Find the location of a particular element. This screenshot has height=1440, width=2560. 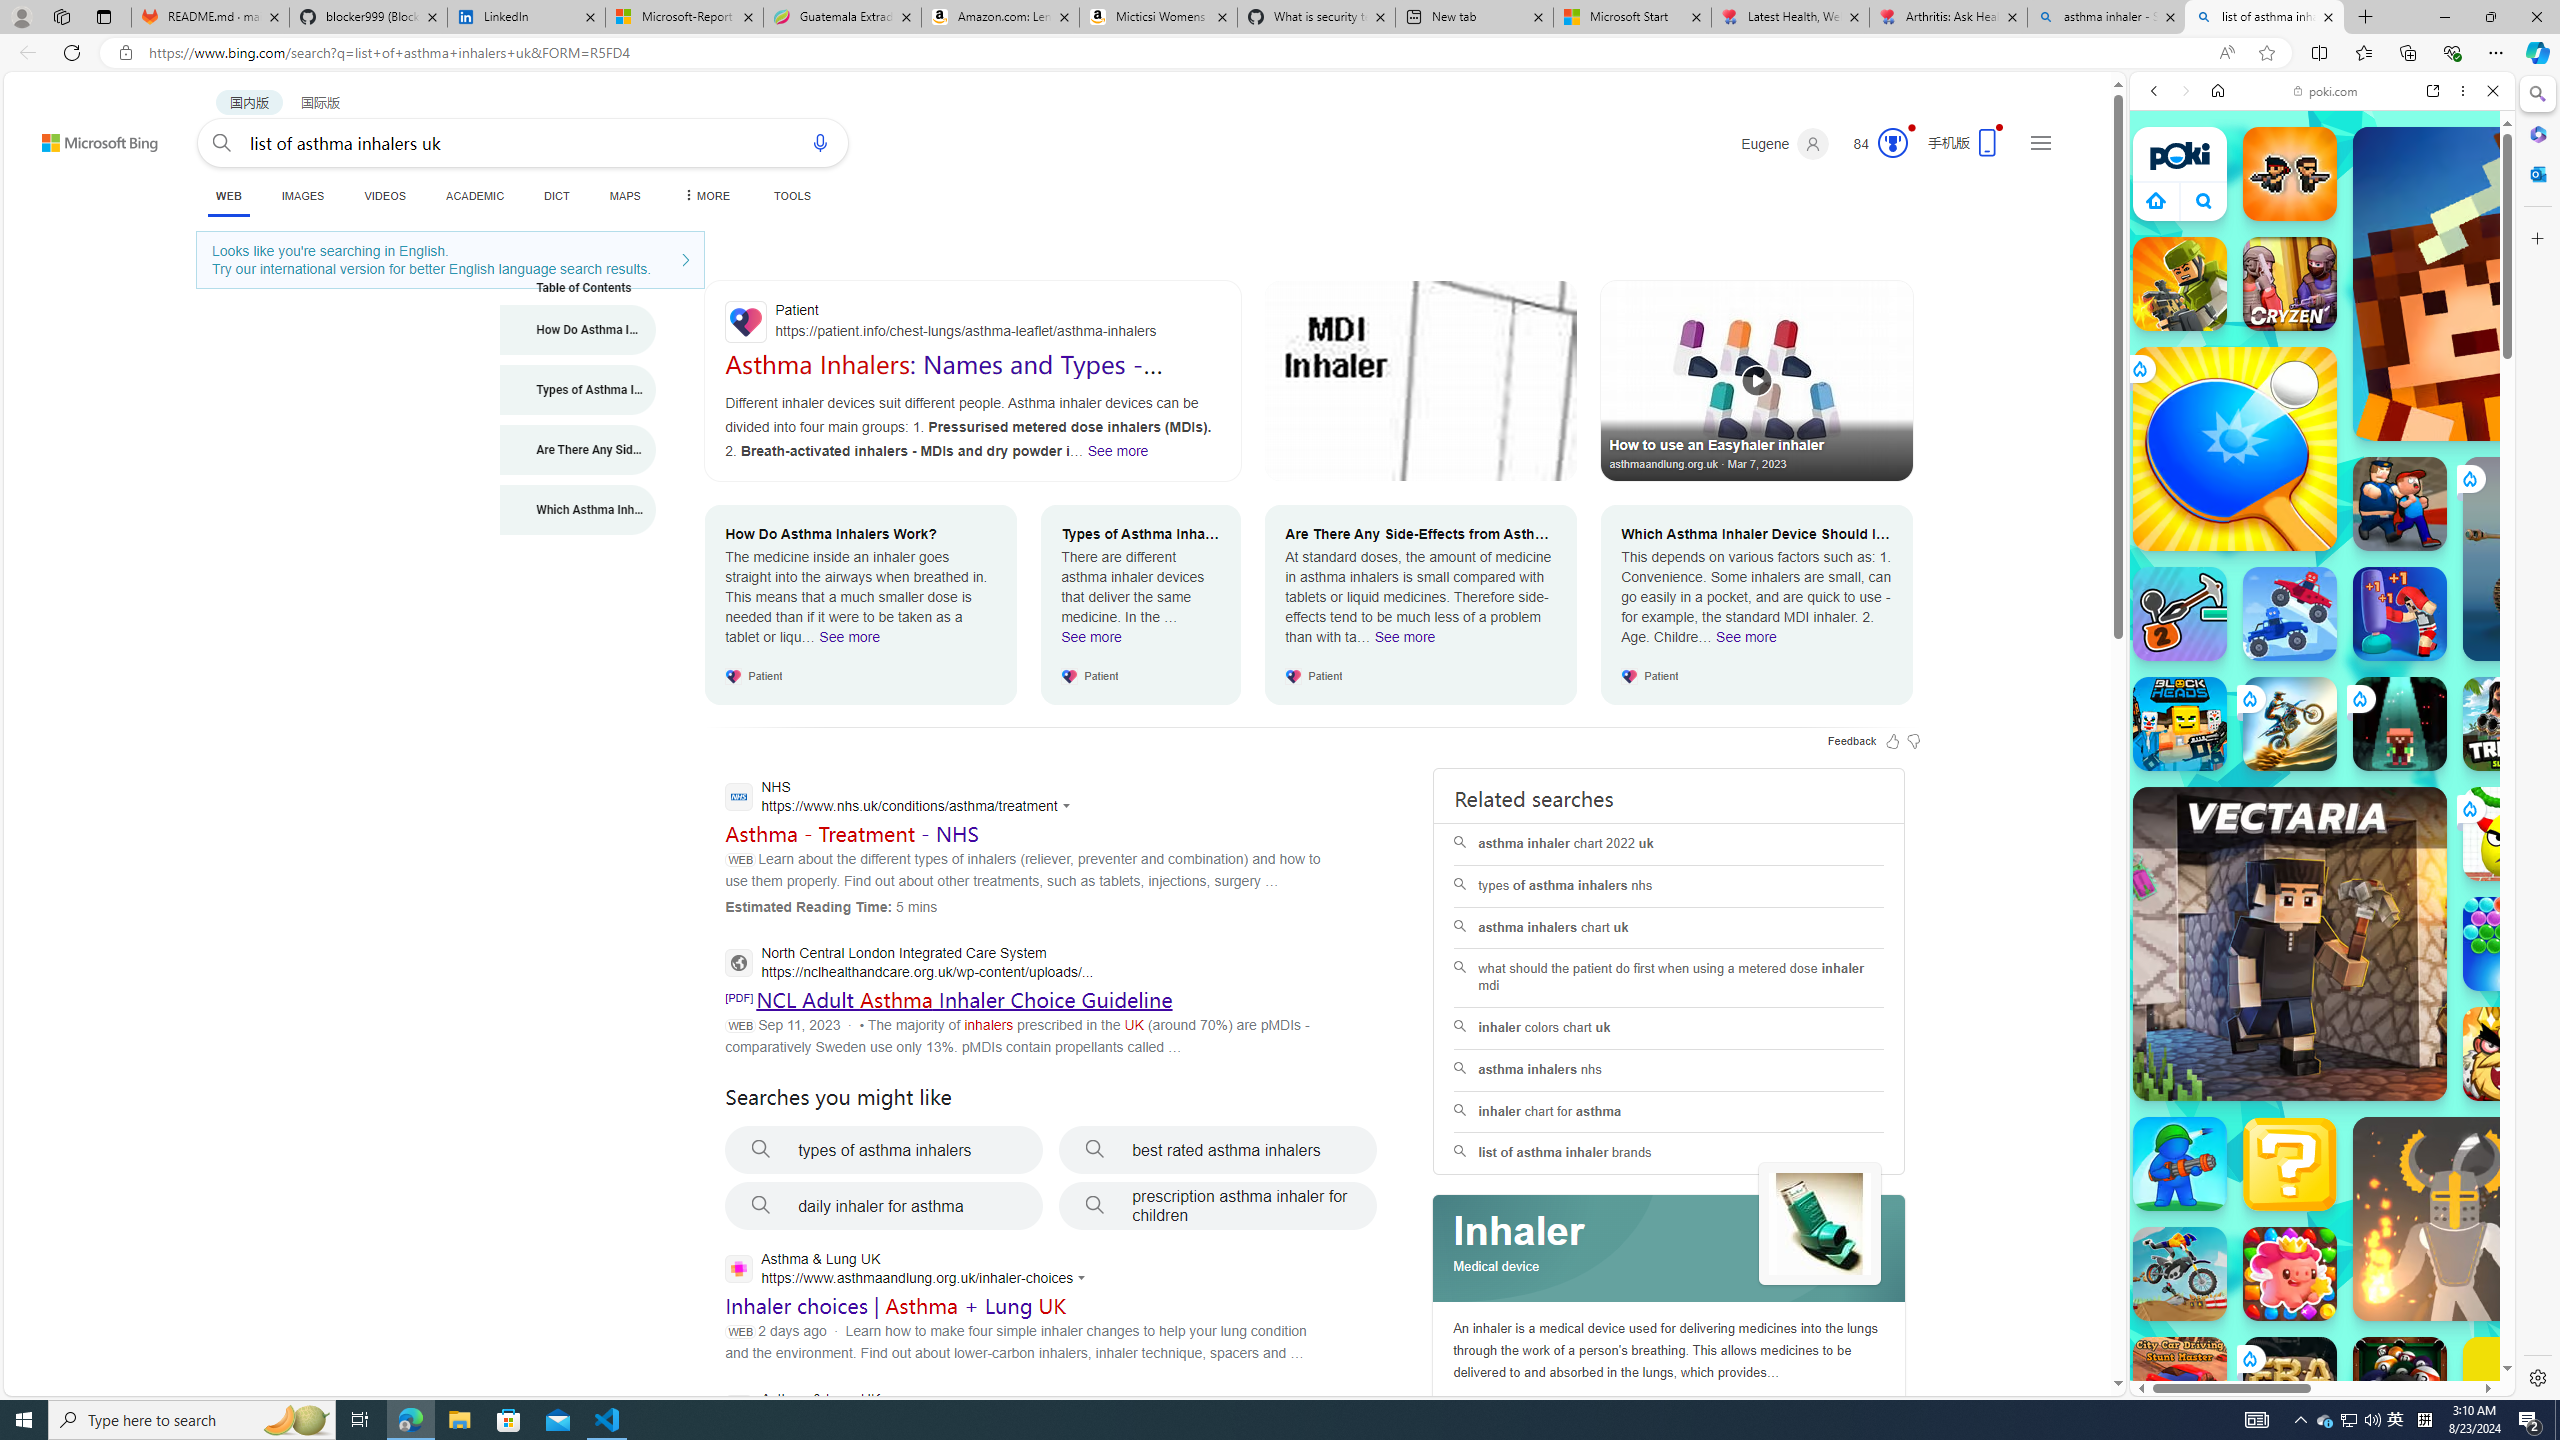

Combat Reloaded is located at coordinates (2373, 920).